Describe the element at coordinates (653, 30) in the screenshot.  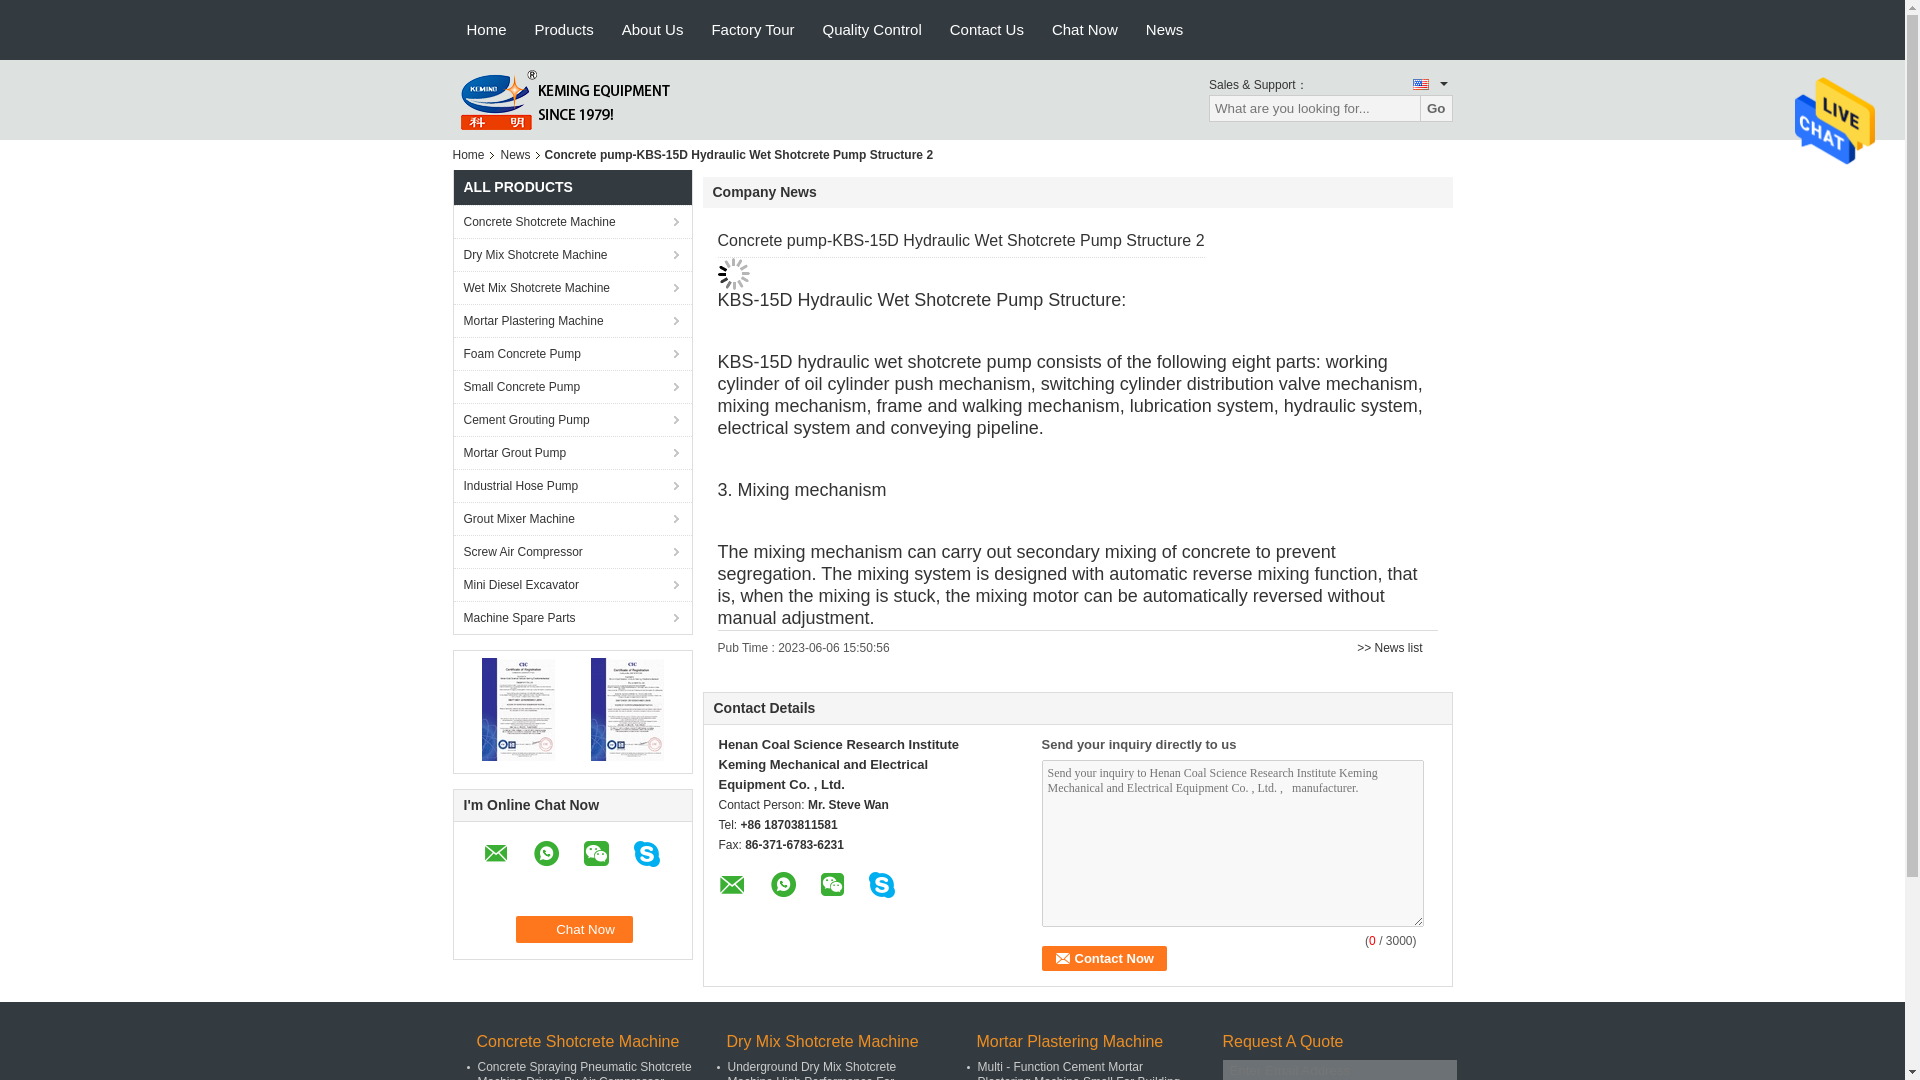
I see `About Us` at that location.